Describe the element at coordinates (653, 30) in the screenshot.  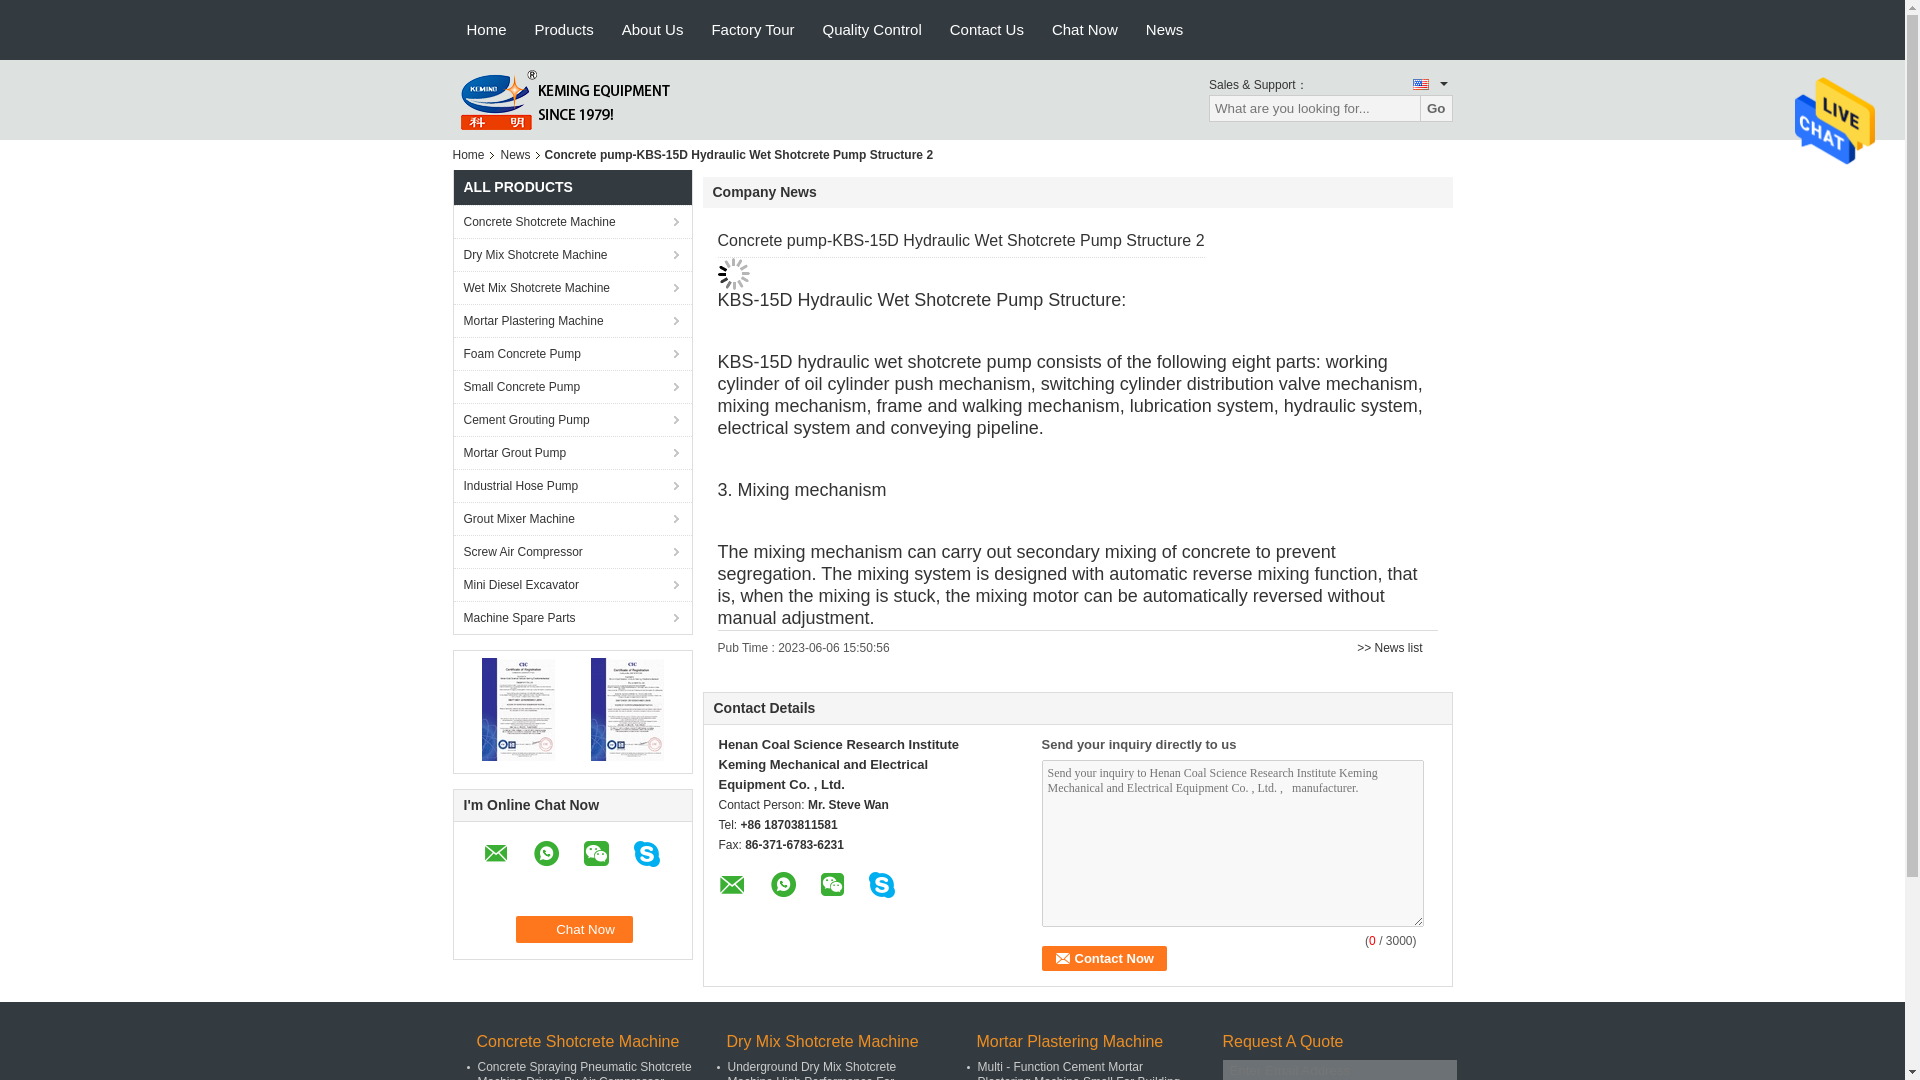
I see `About Us` at that location.